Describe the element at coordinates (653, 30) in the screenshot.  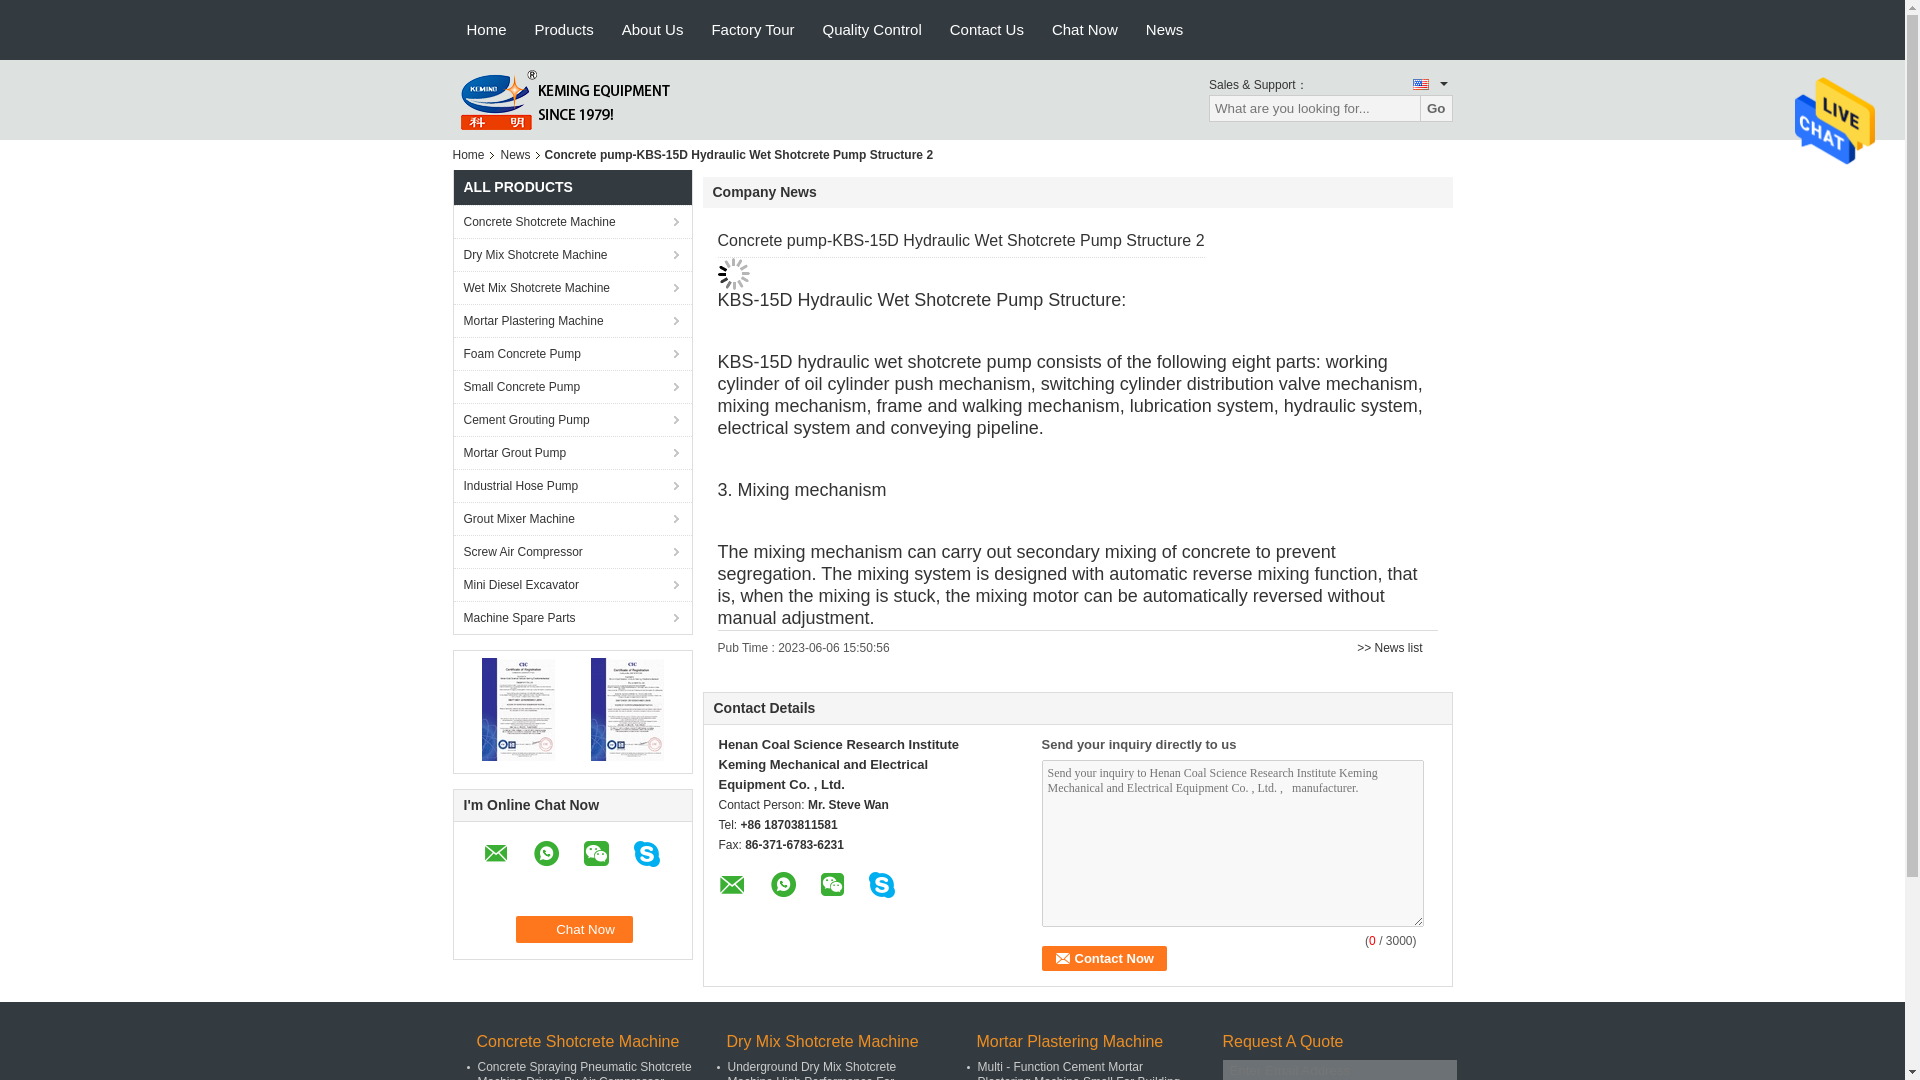
I see `About Us` at that location.